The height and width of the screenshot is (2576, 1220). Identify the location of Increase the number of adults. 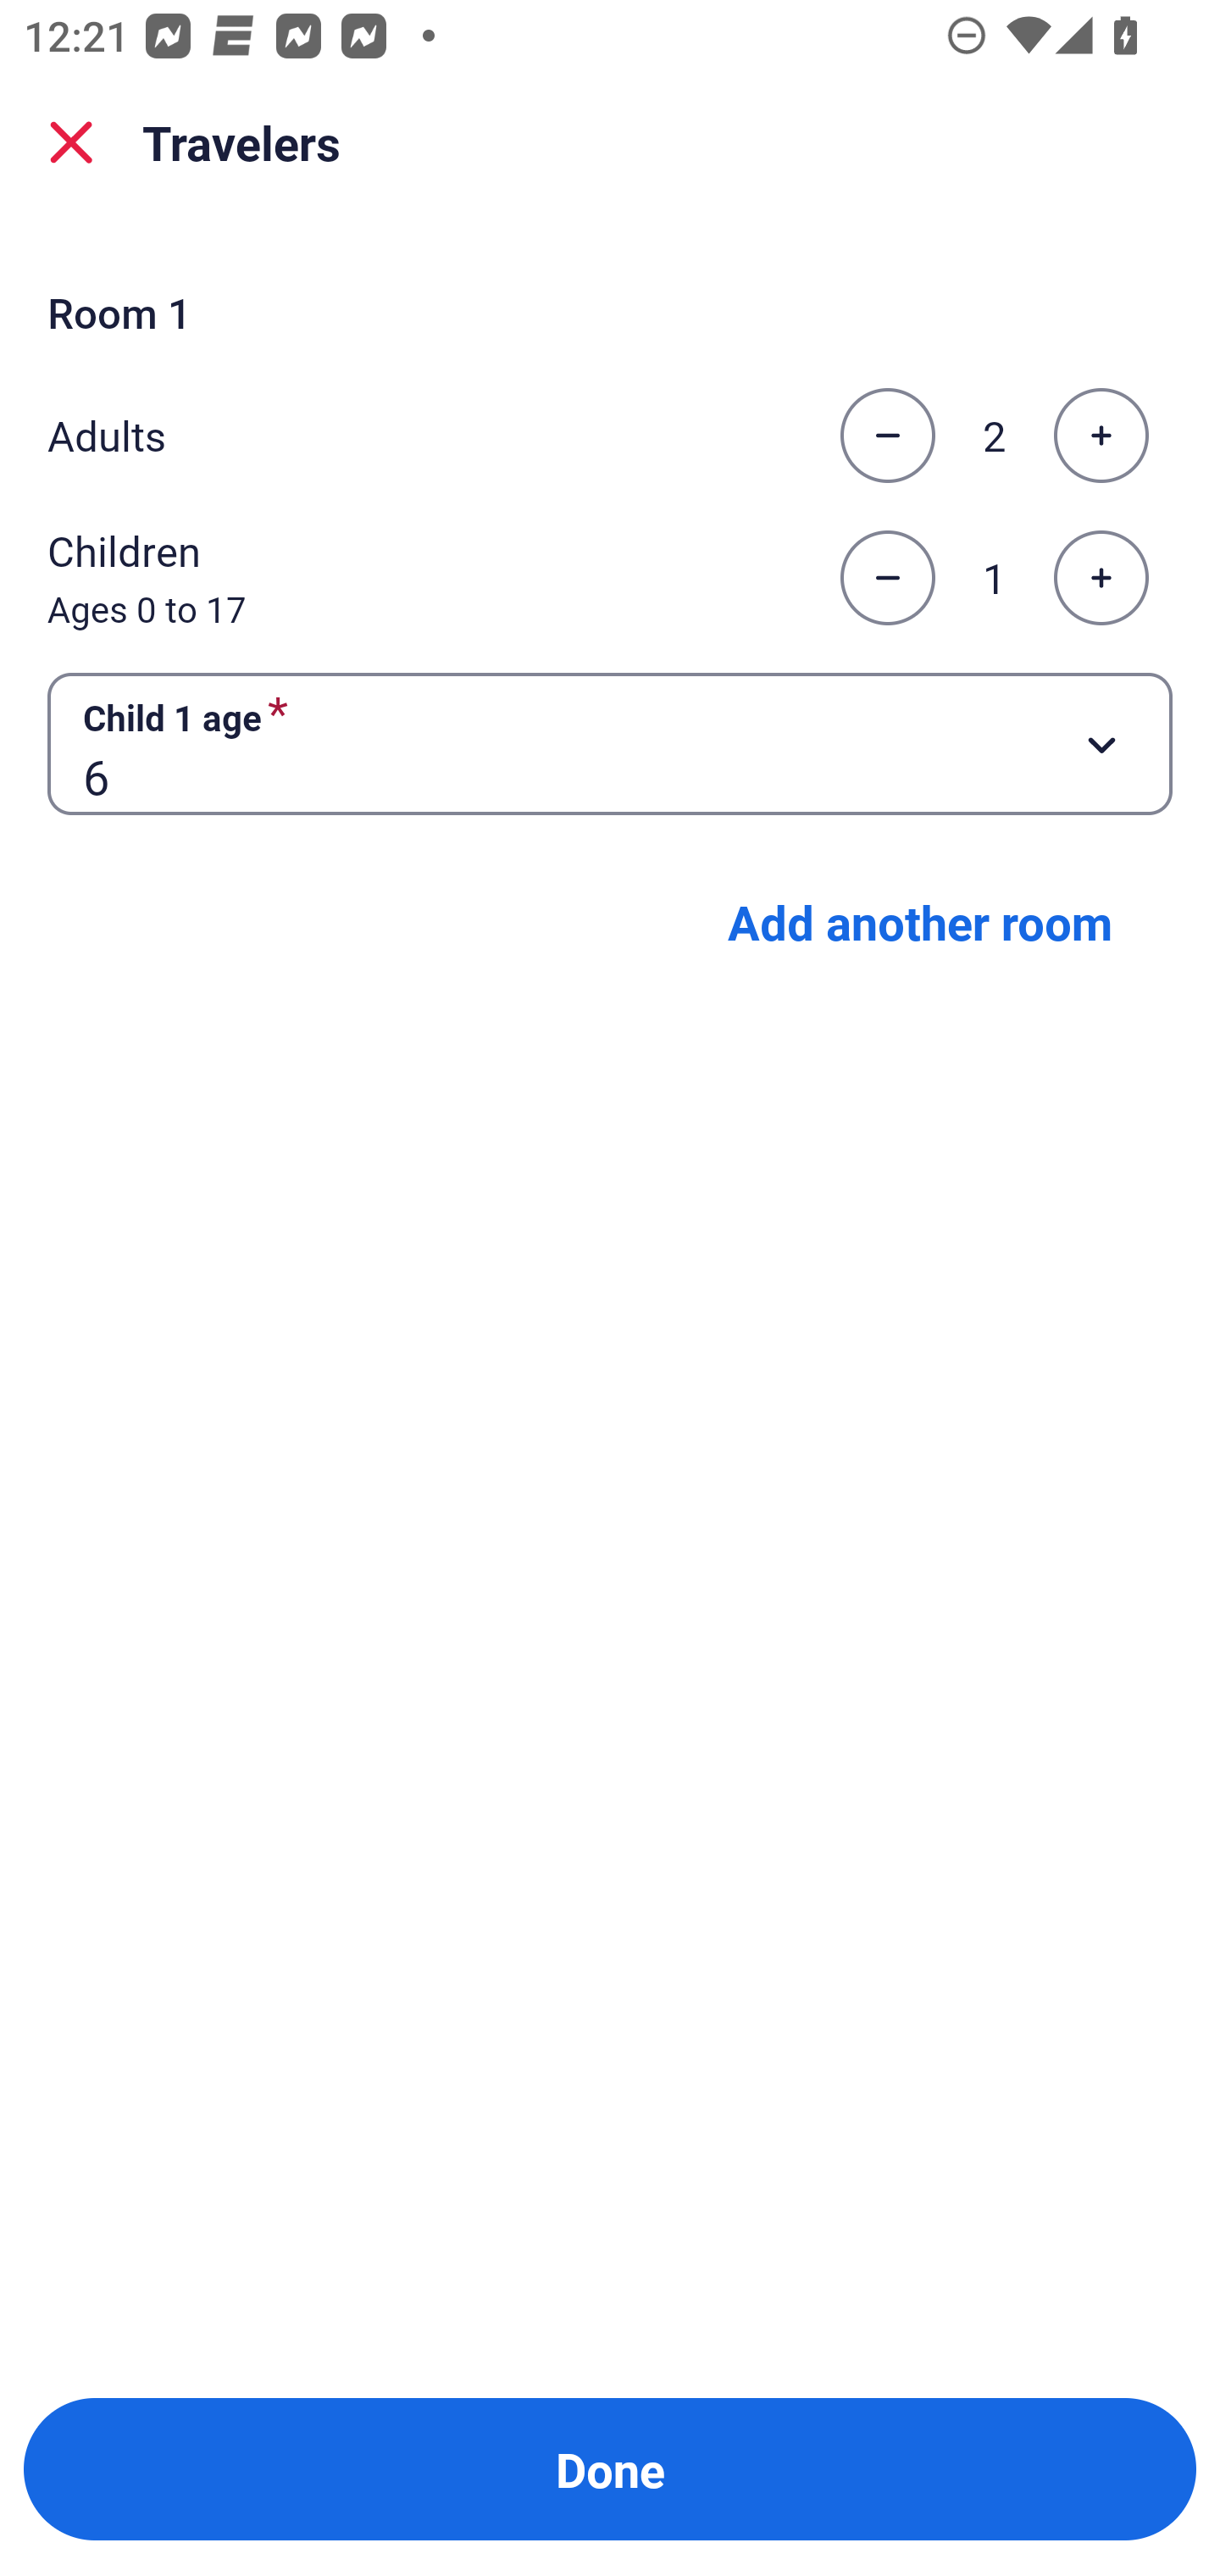
(1101, 435).